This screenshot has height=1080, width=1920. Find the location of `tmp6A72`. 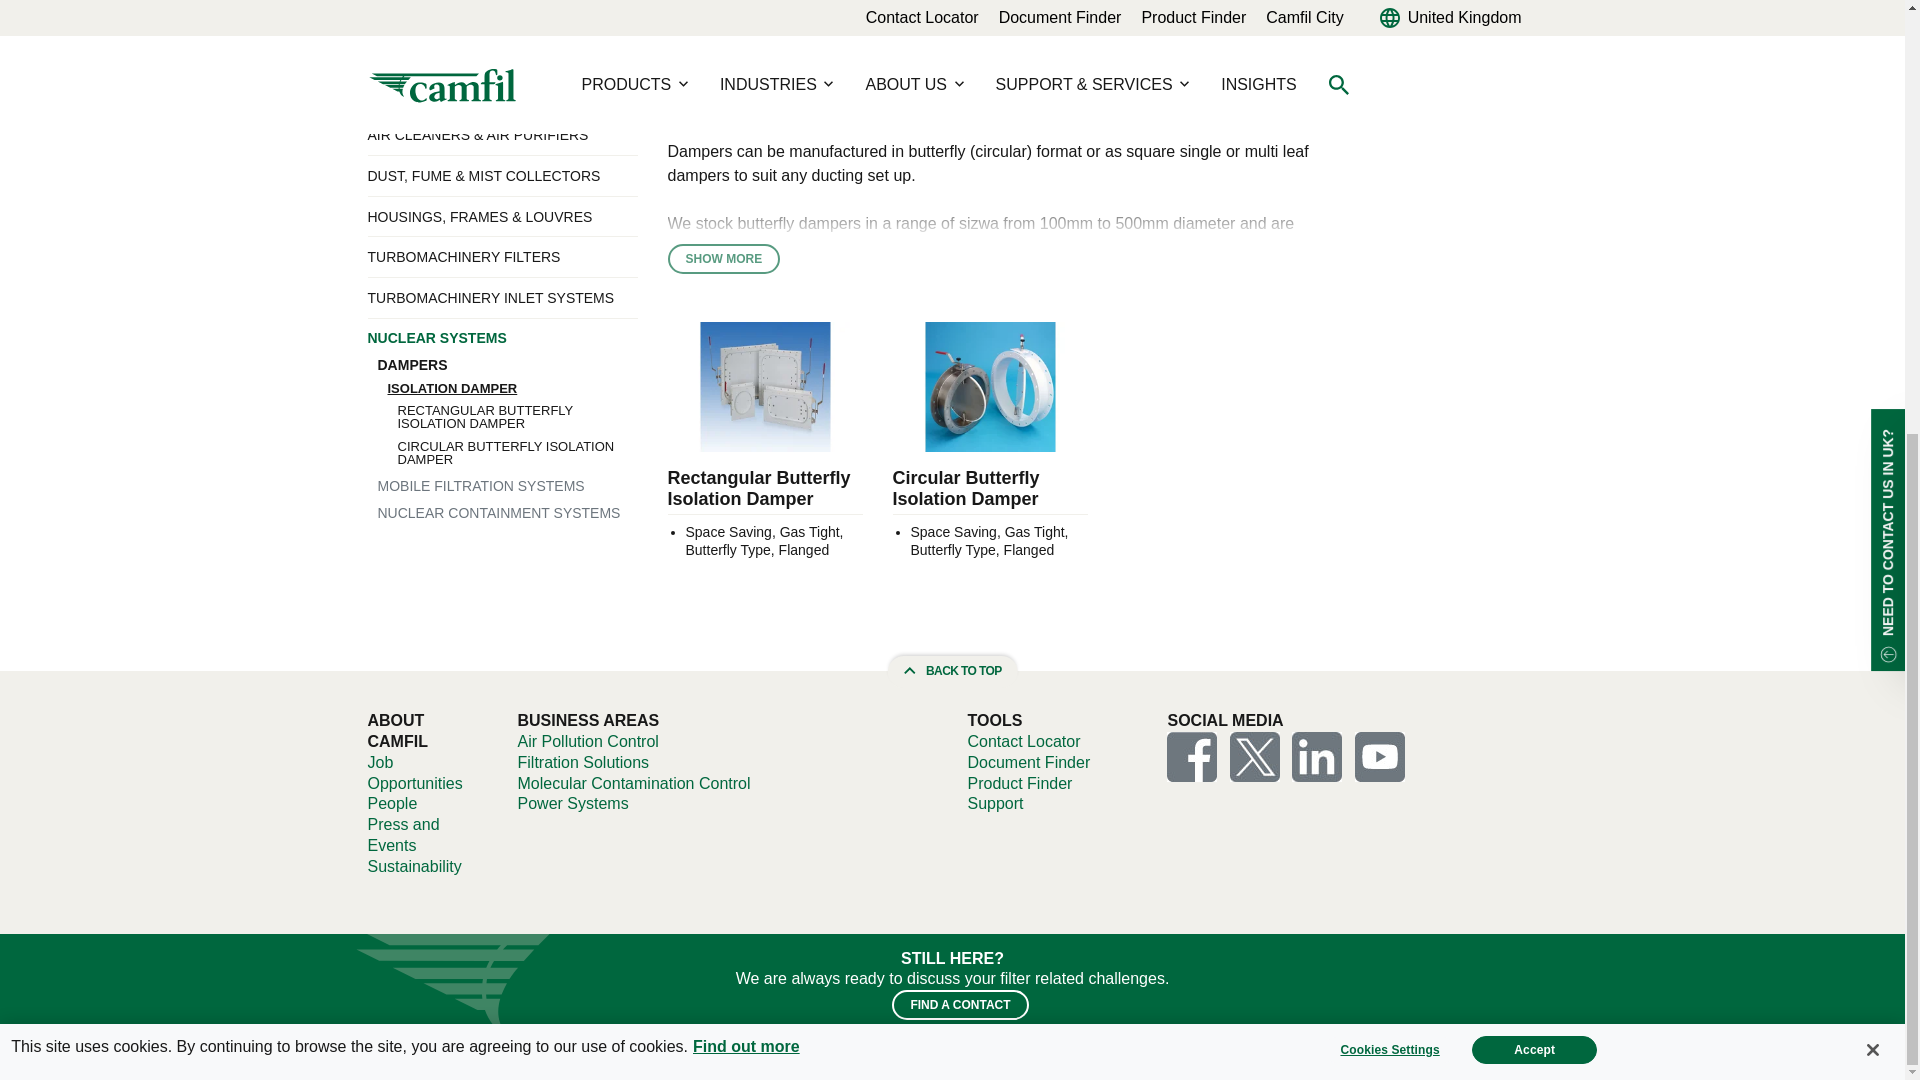

tmp6A72 is located at coordinates (1317, 756).